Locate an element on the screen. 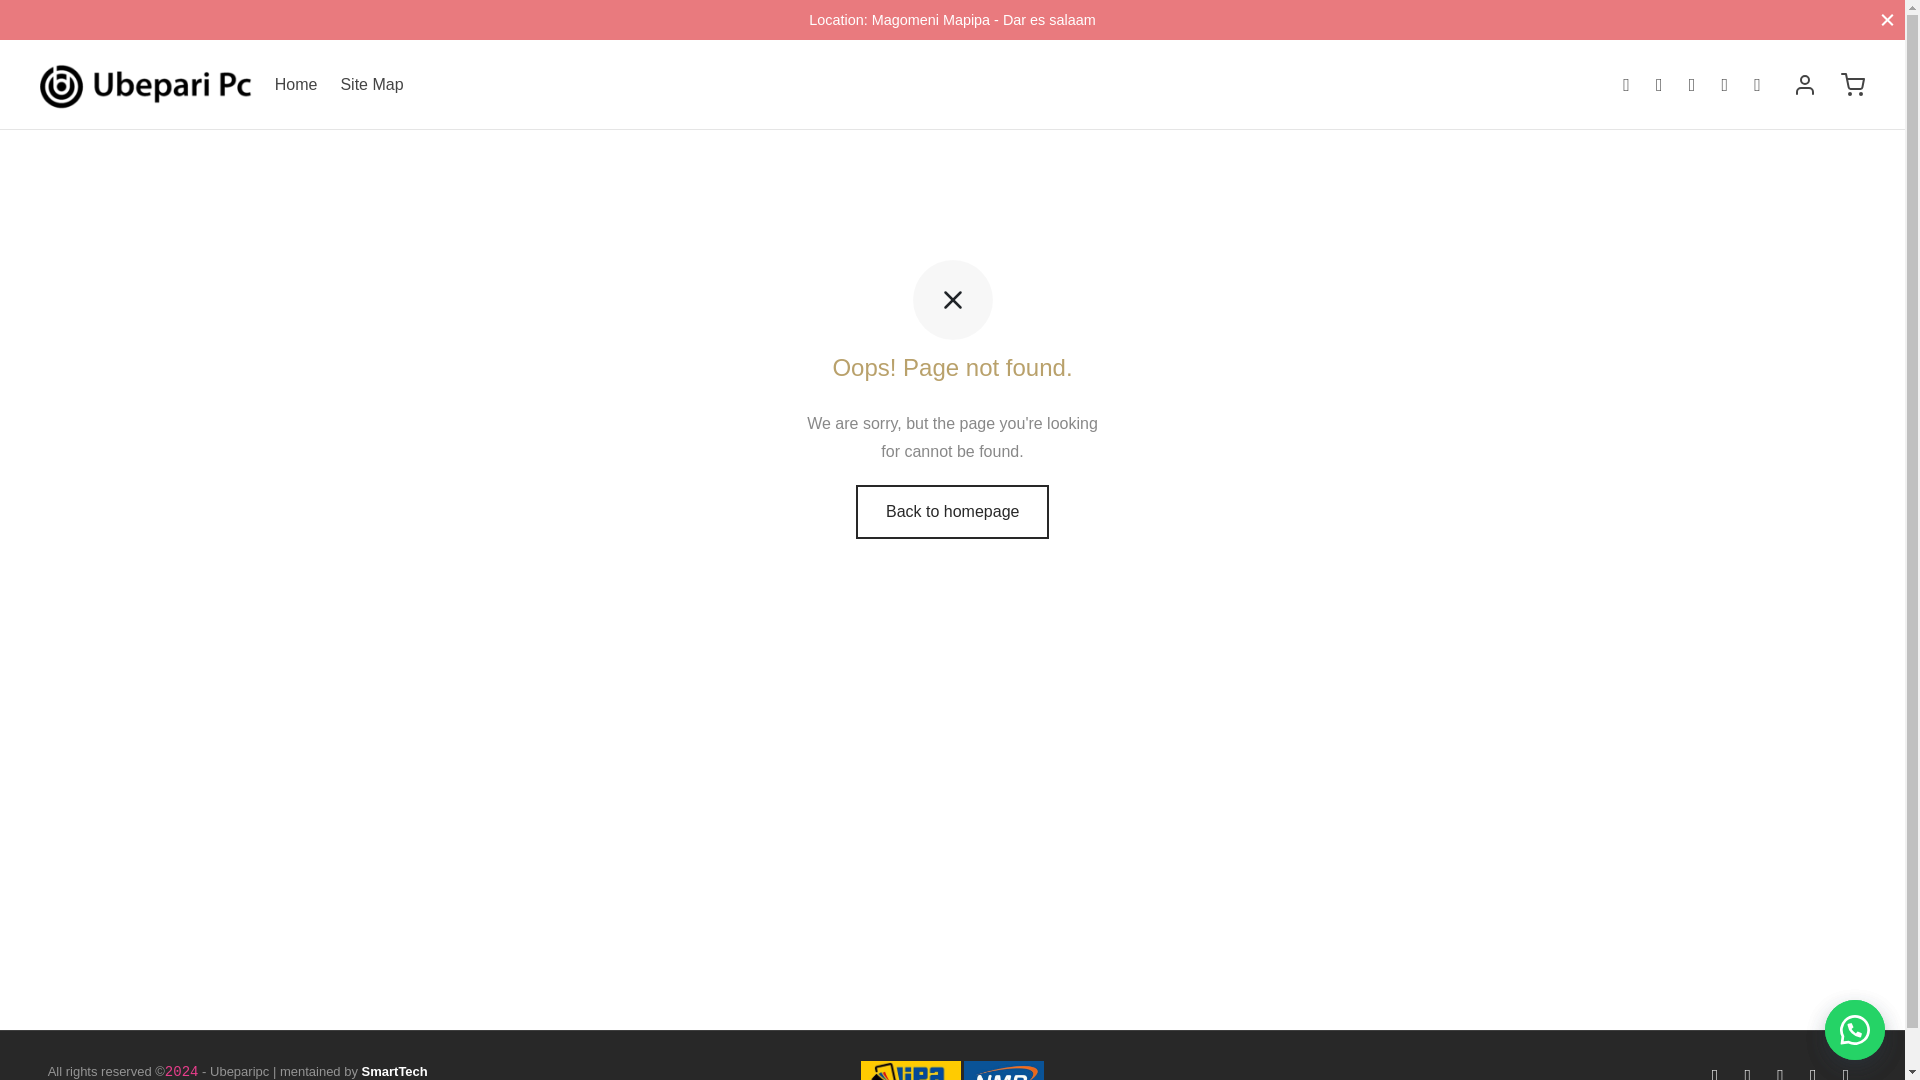  instagram is located at coordinates (1780, 1069).